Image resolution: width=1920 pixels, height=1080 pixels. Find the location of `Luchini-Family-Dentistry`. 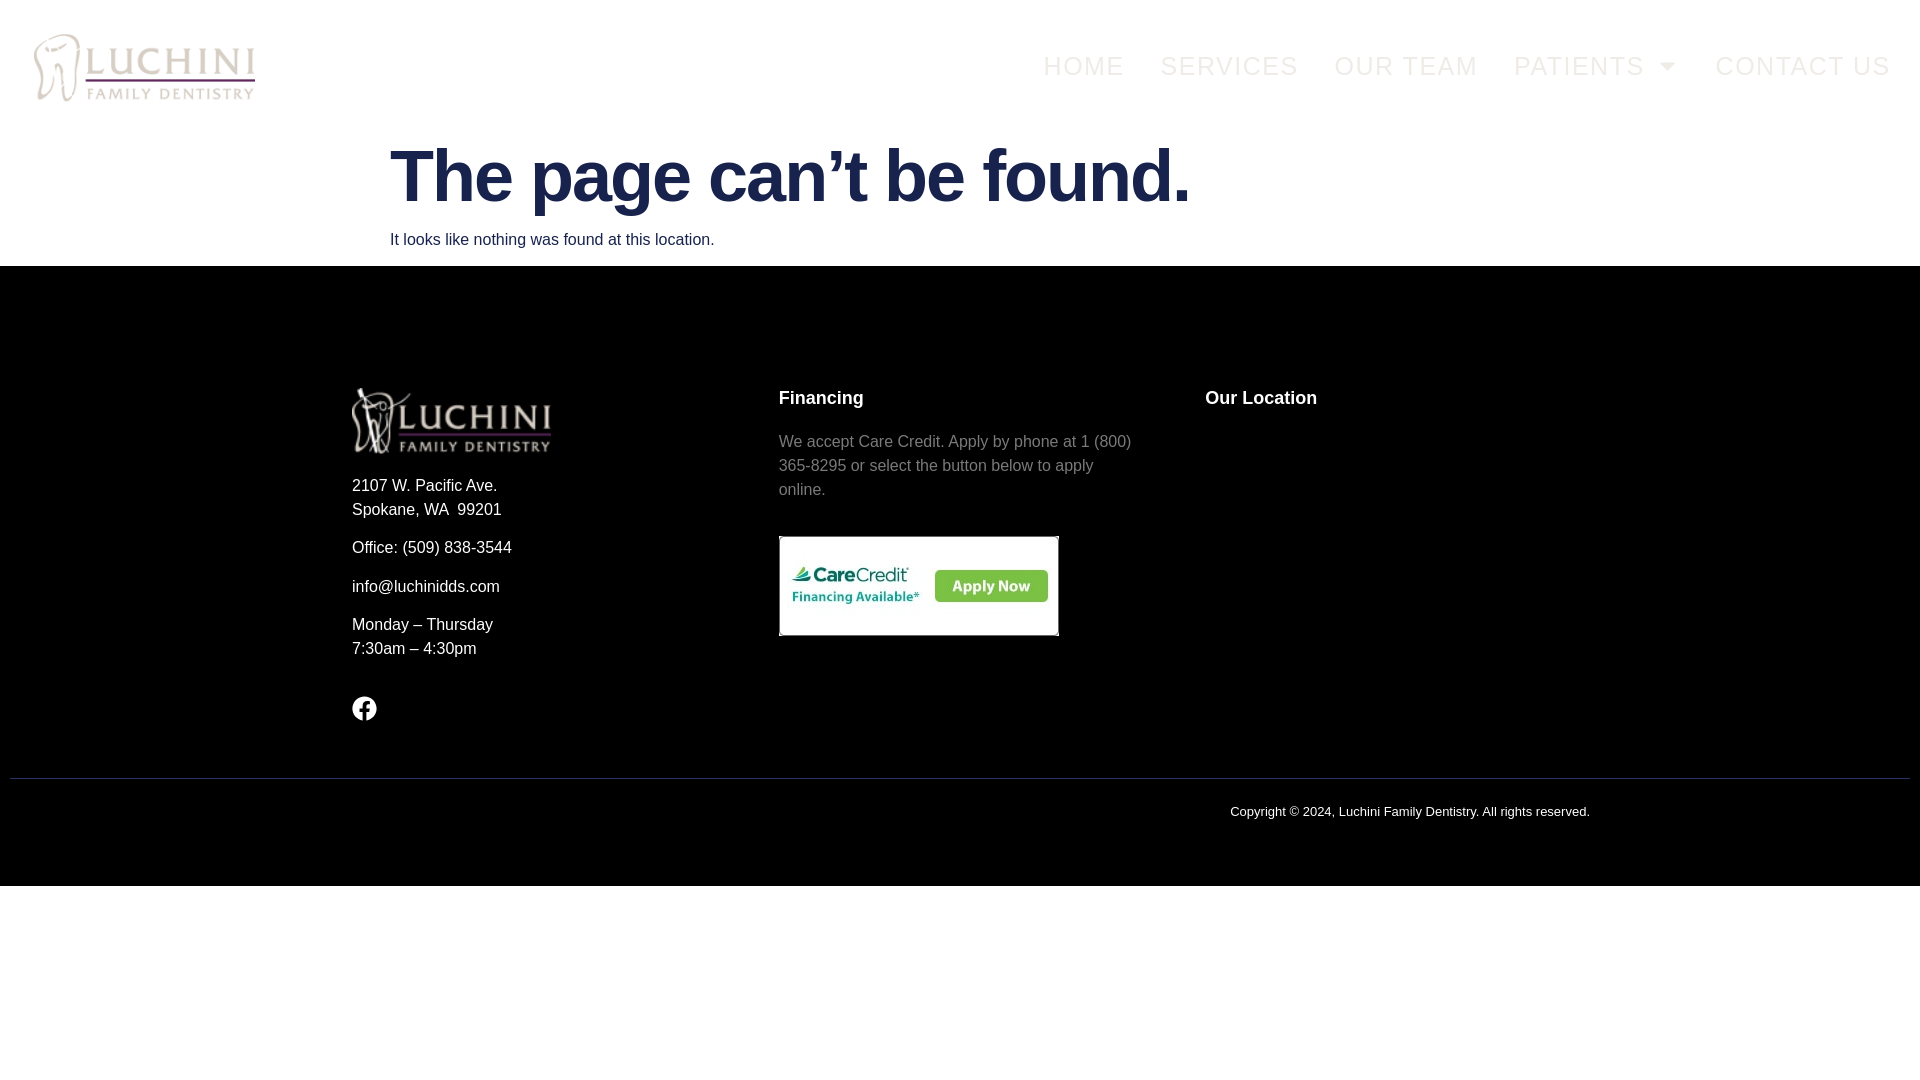

Luchini-Family-Dentistry is located at coordinates (451, 420).